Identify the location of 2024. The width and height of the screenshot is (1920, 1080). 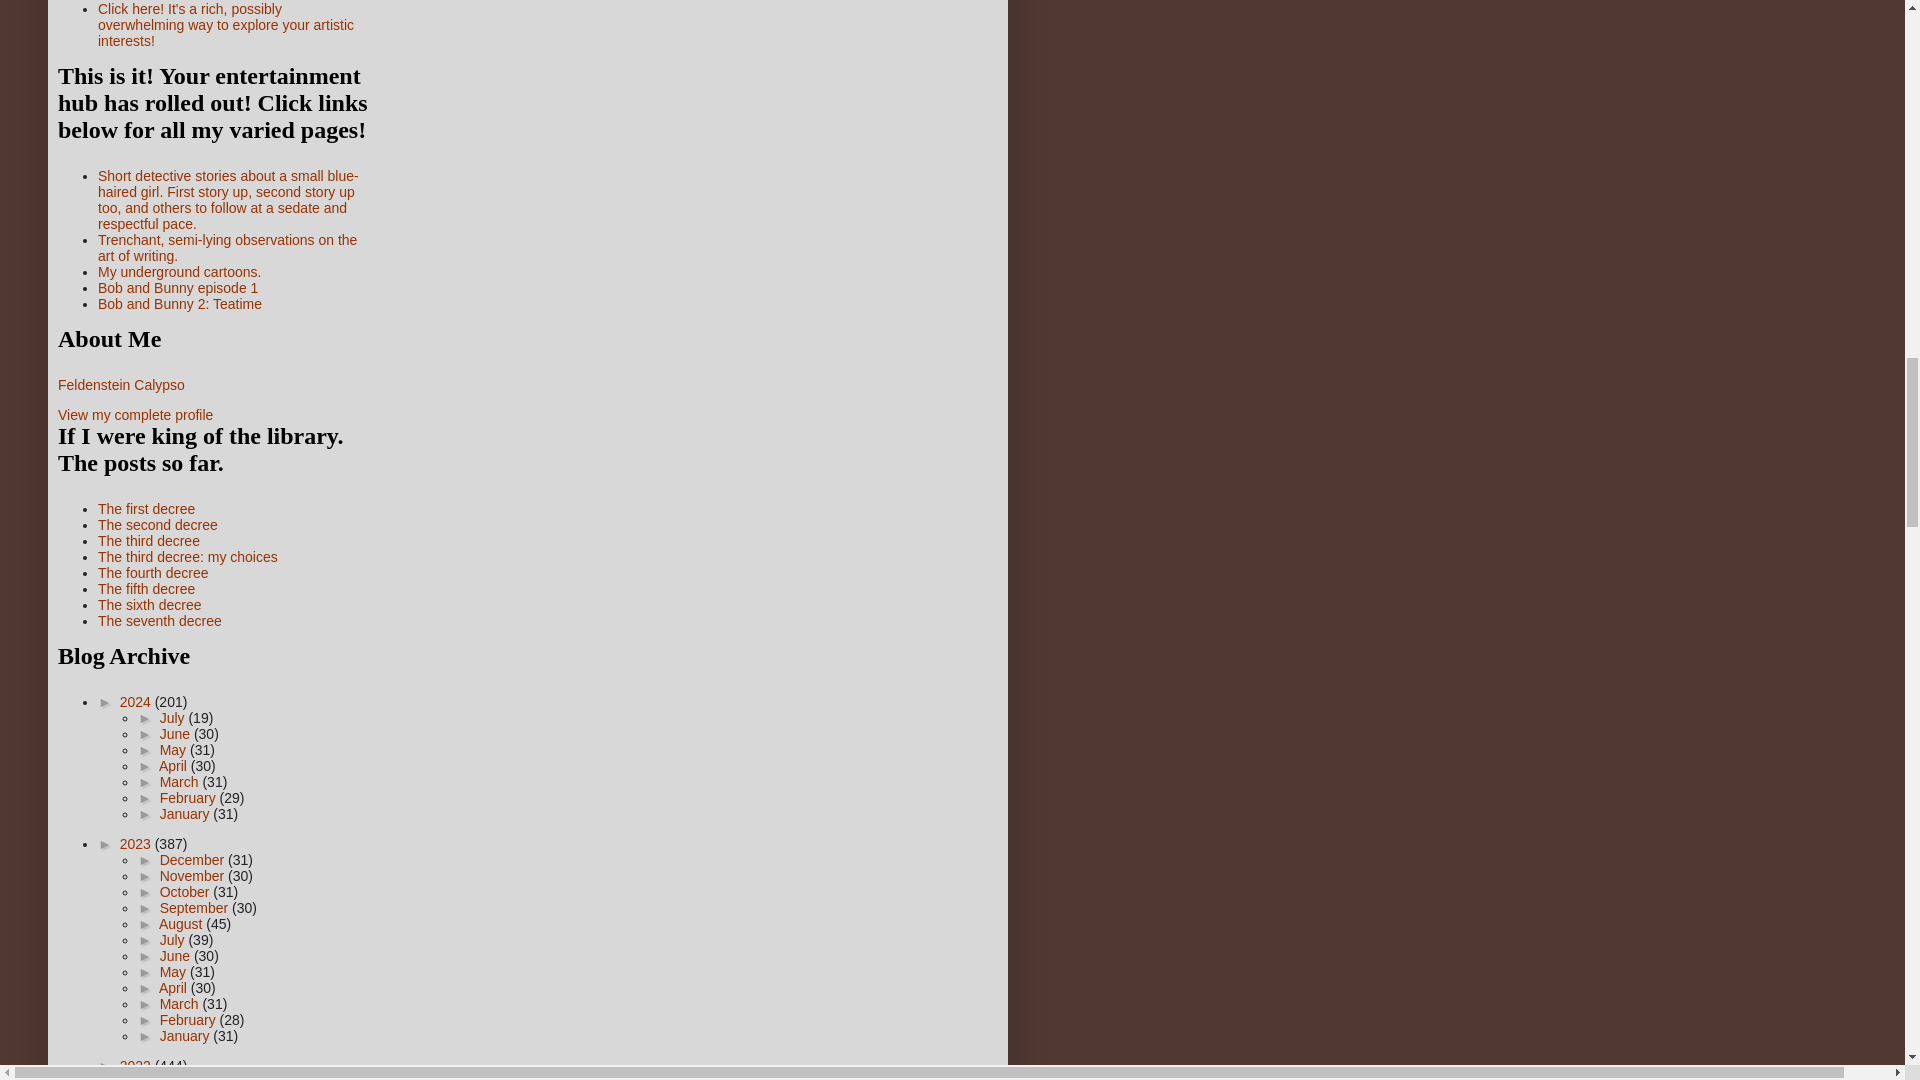
(137, 702).